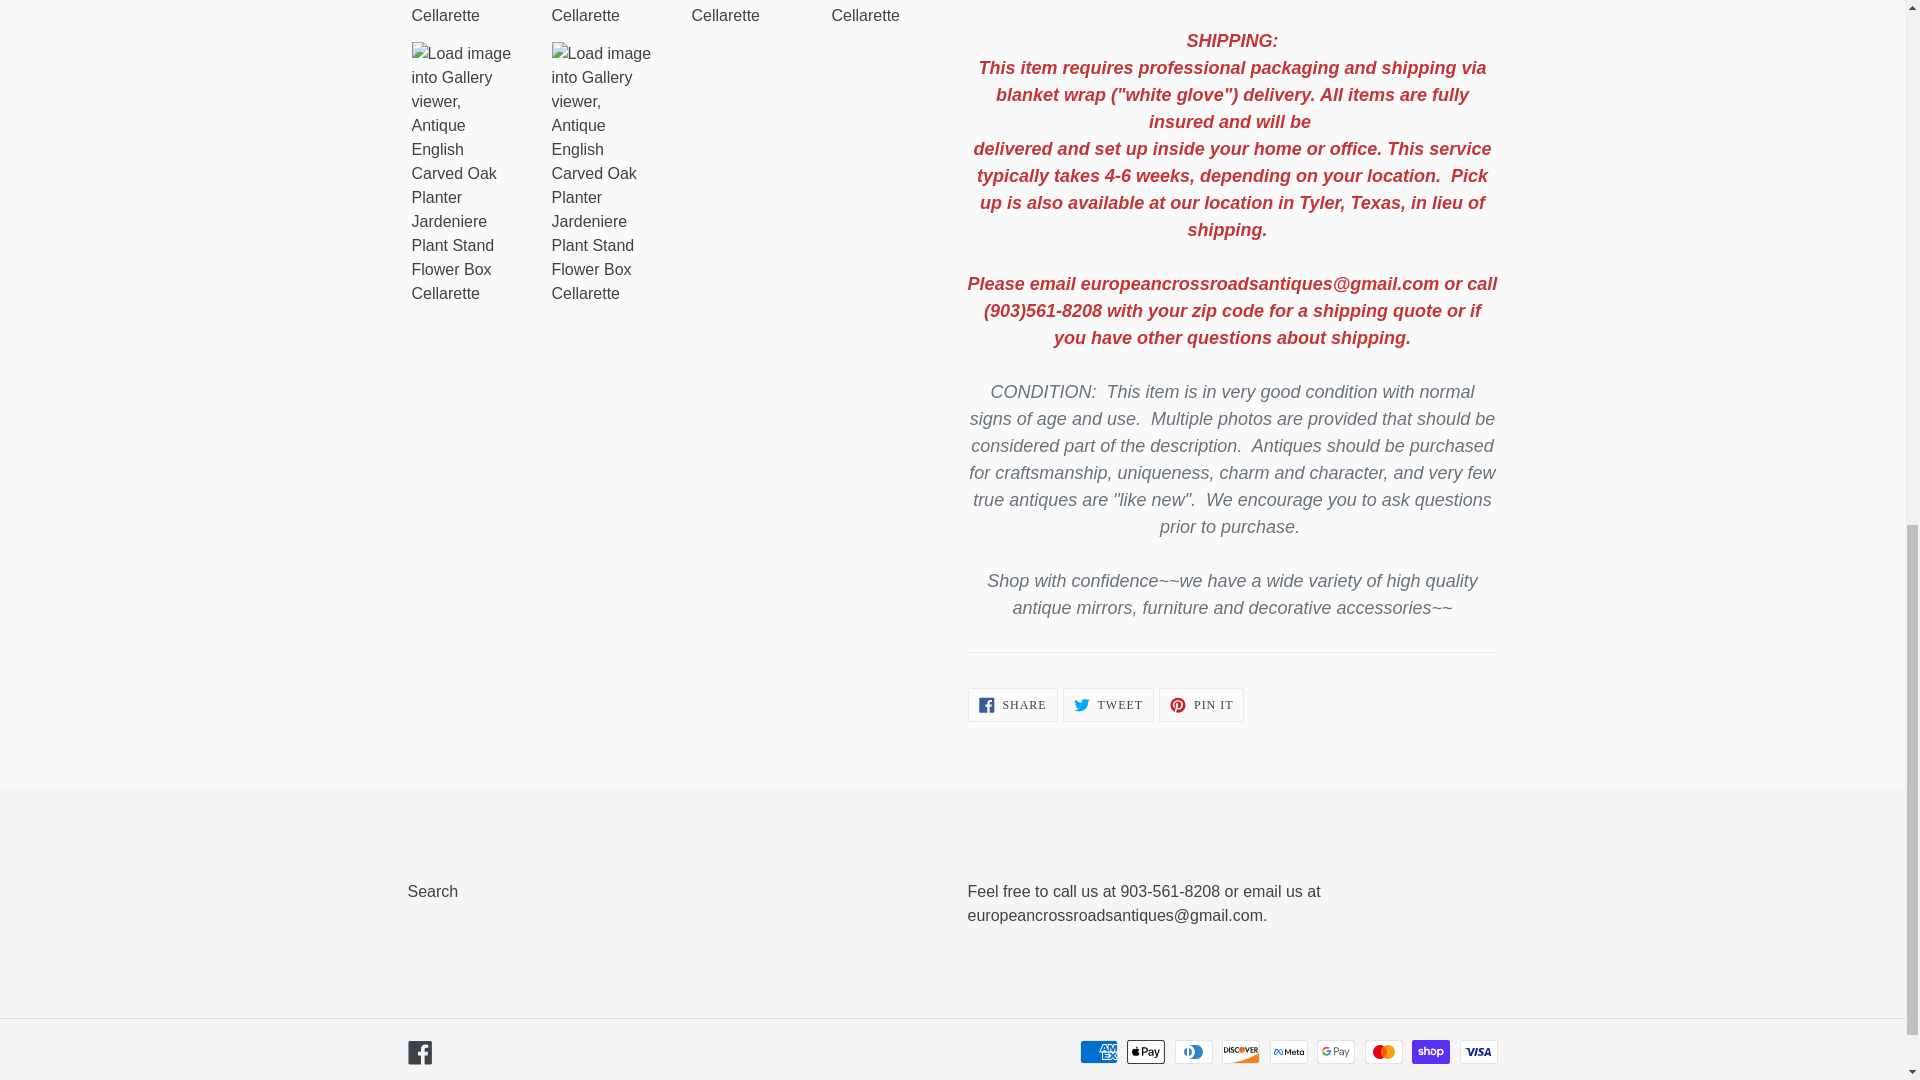  I want to click on Facebook, so click(1012, 704).